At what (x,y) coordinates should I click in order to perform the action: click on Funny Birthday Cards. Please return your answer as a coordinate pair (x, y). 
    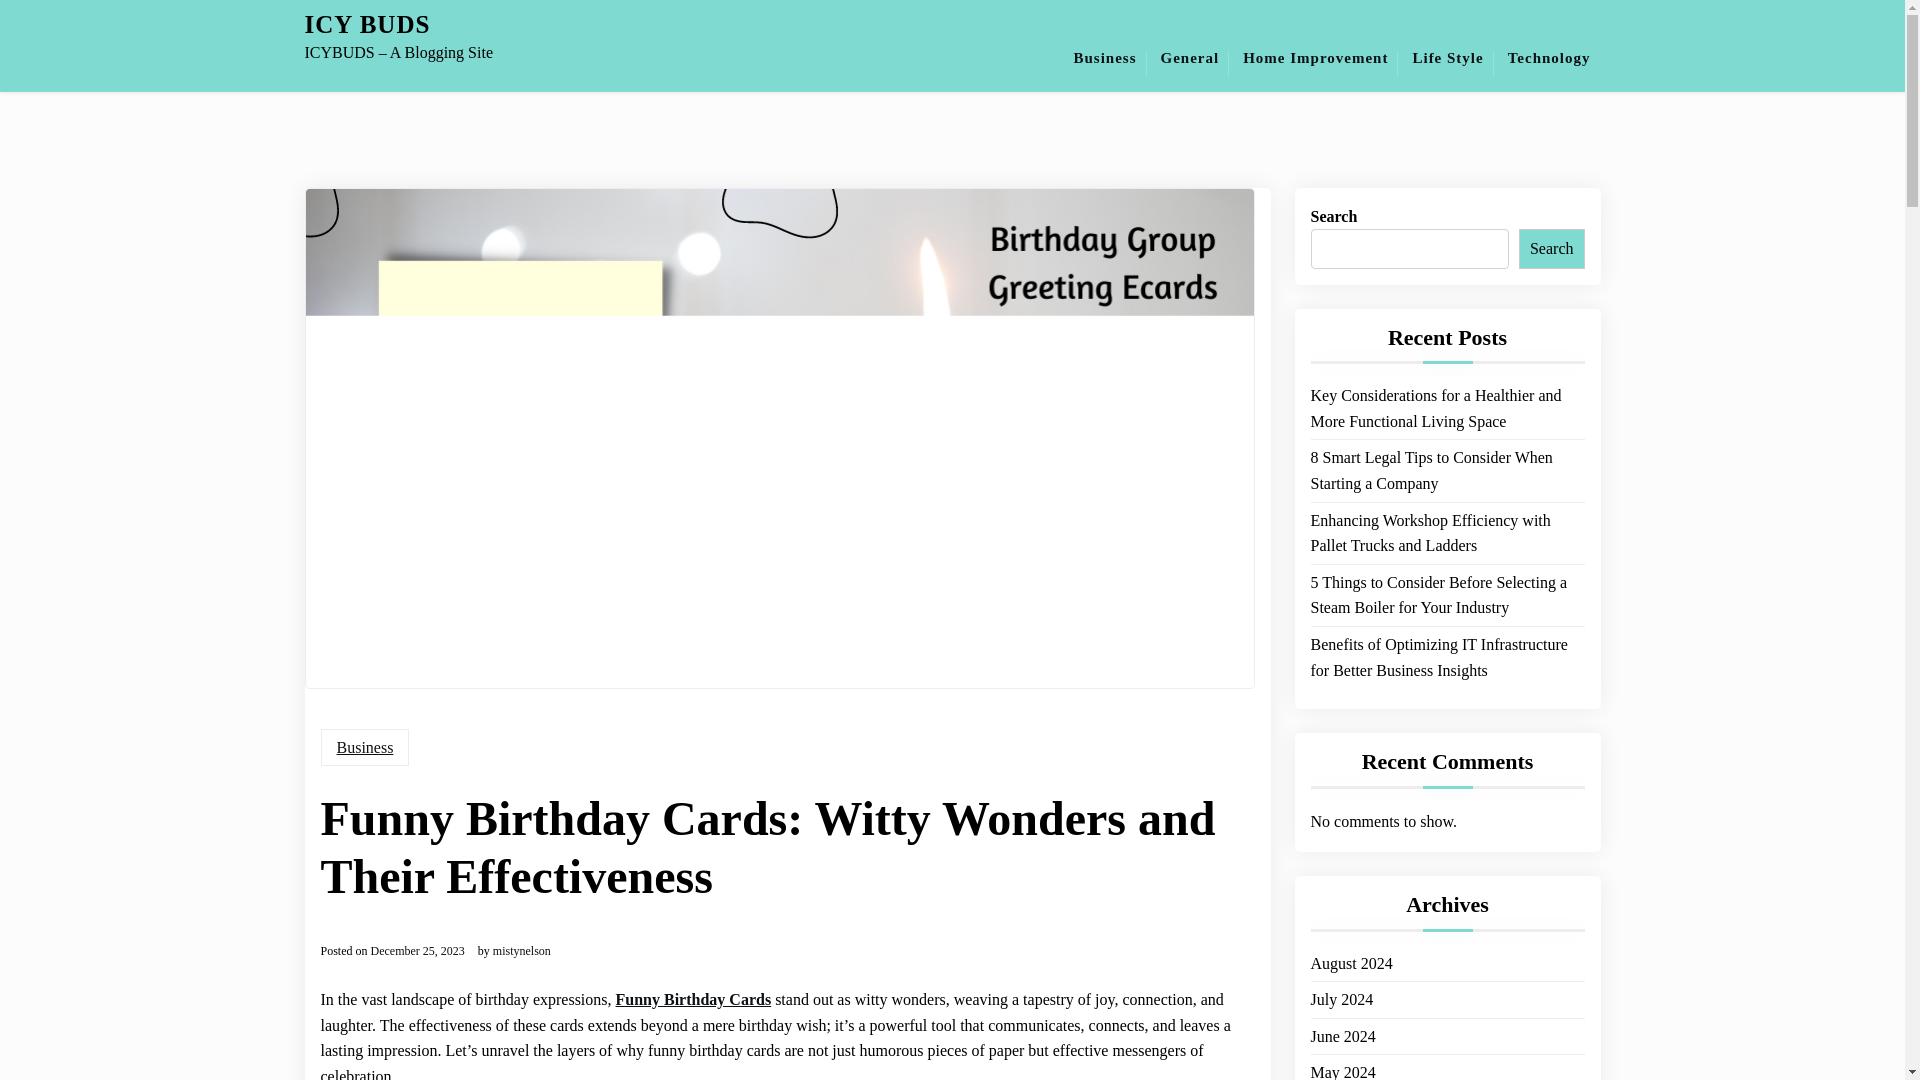
    Looking at the image, I should click on (694, 1000).